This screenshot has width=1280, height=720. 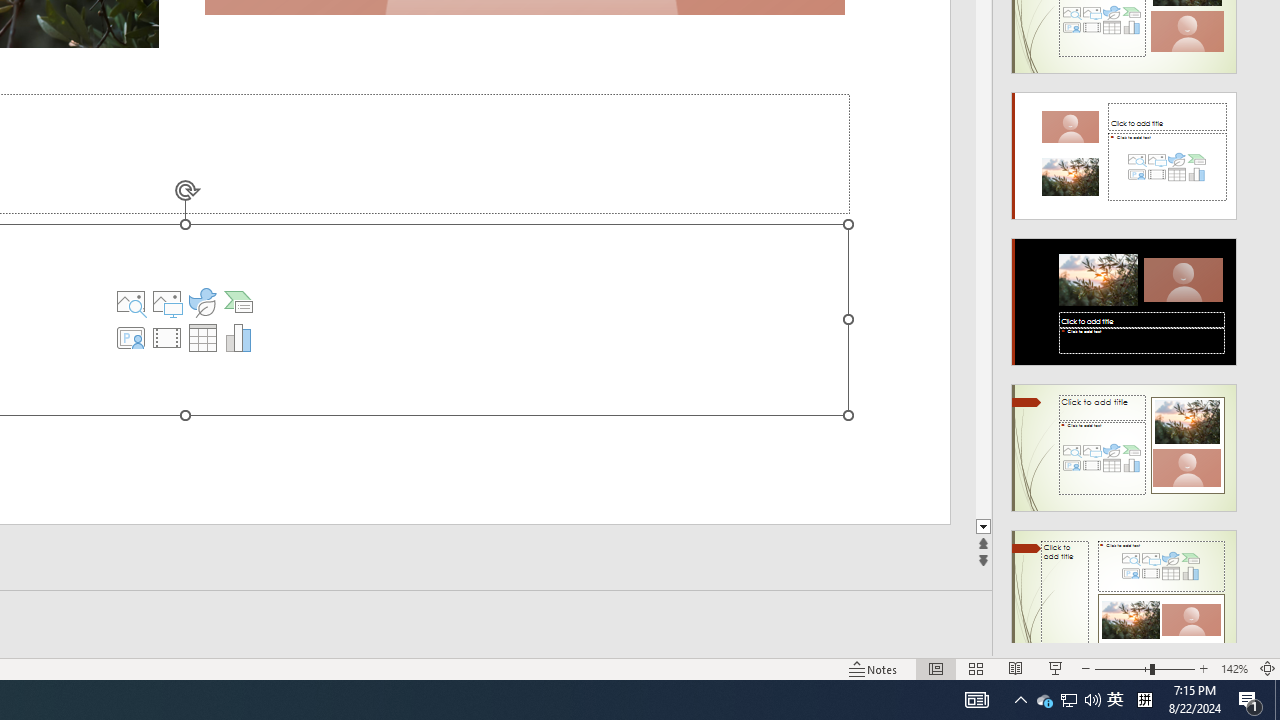 I want to click on Design Idea, so click(x=1124, y=587).